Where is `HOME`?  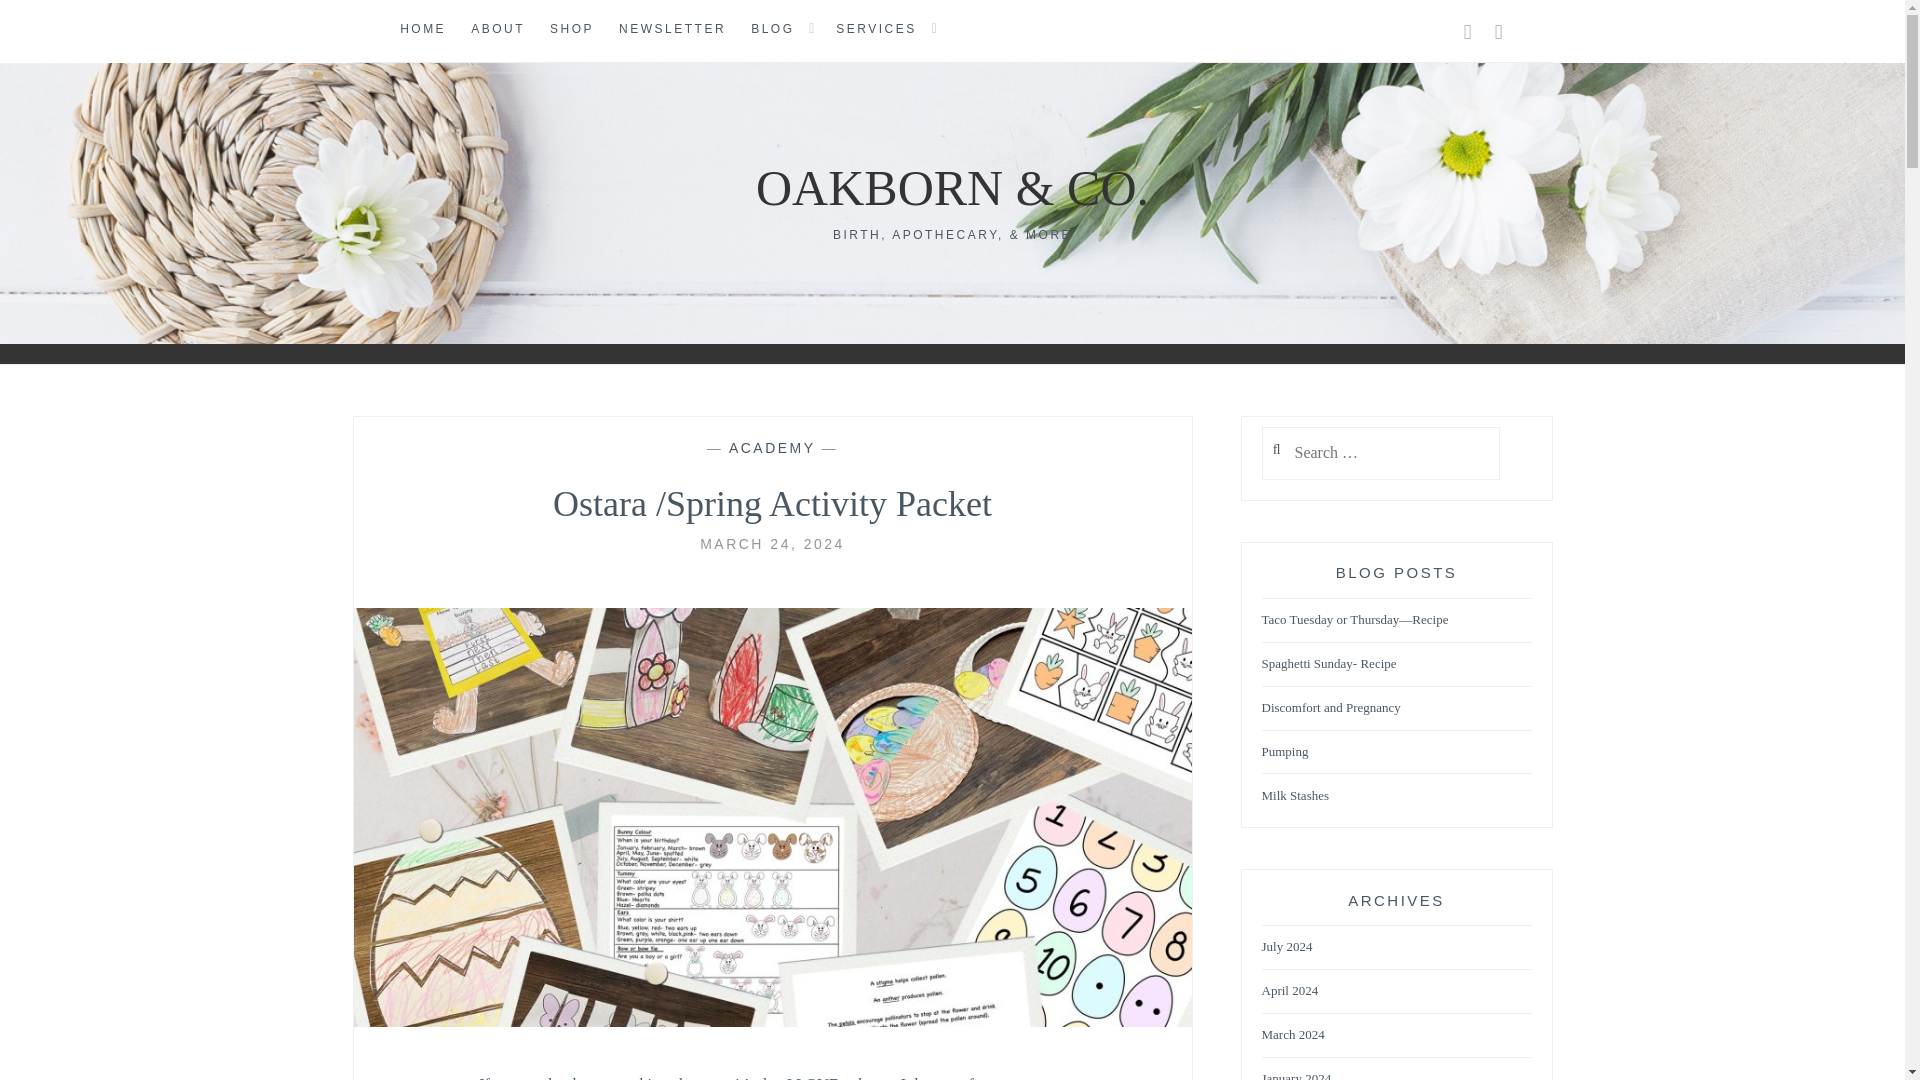
HOME is located at coordinates (422, 30).